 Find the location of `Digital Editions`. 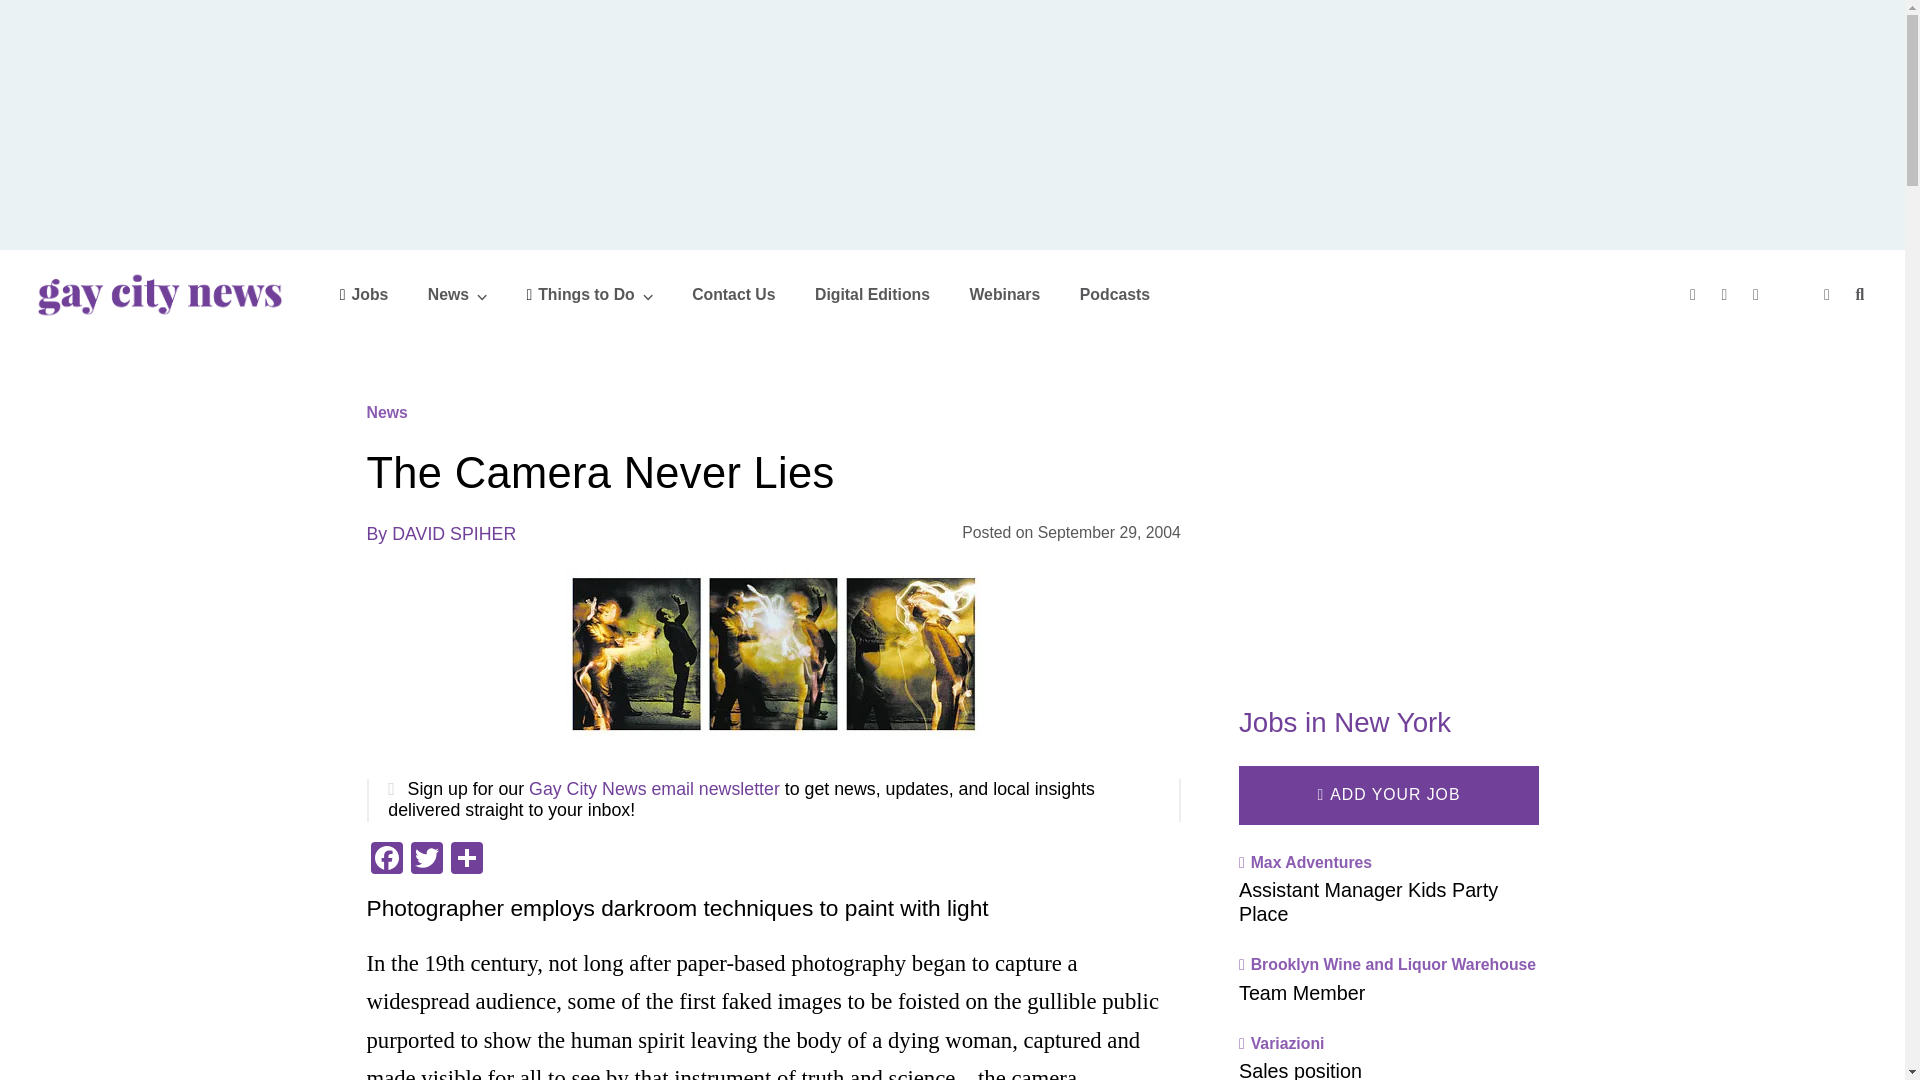

Digital Editions is located at coordinates (872, 294).